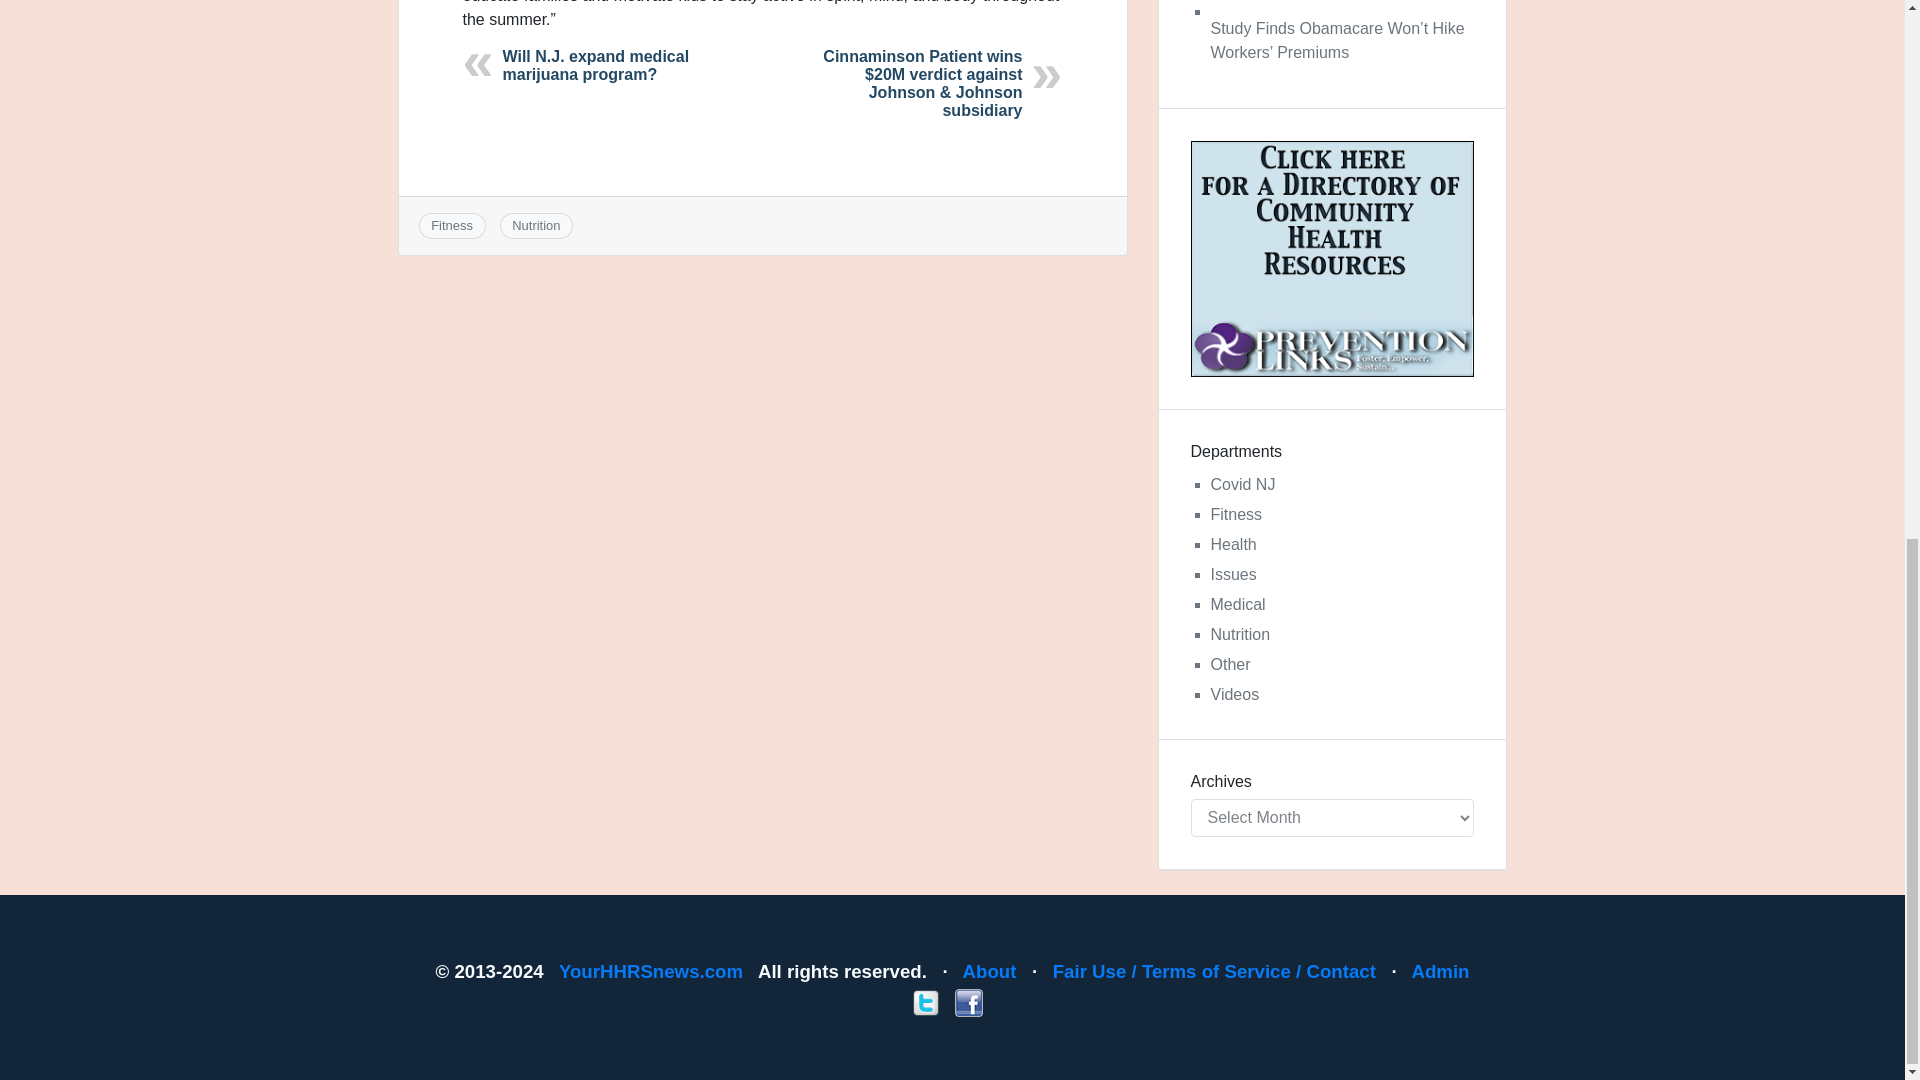 The image size is (1920, 1080). What do you see at coordinates (1239, 634) in the screenshot?
I see `Nutrition` at bounding box center [1239, 634].